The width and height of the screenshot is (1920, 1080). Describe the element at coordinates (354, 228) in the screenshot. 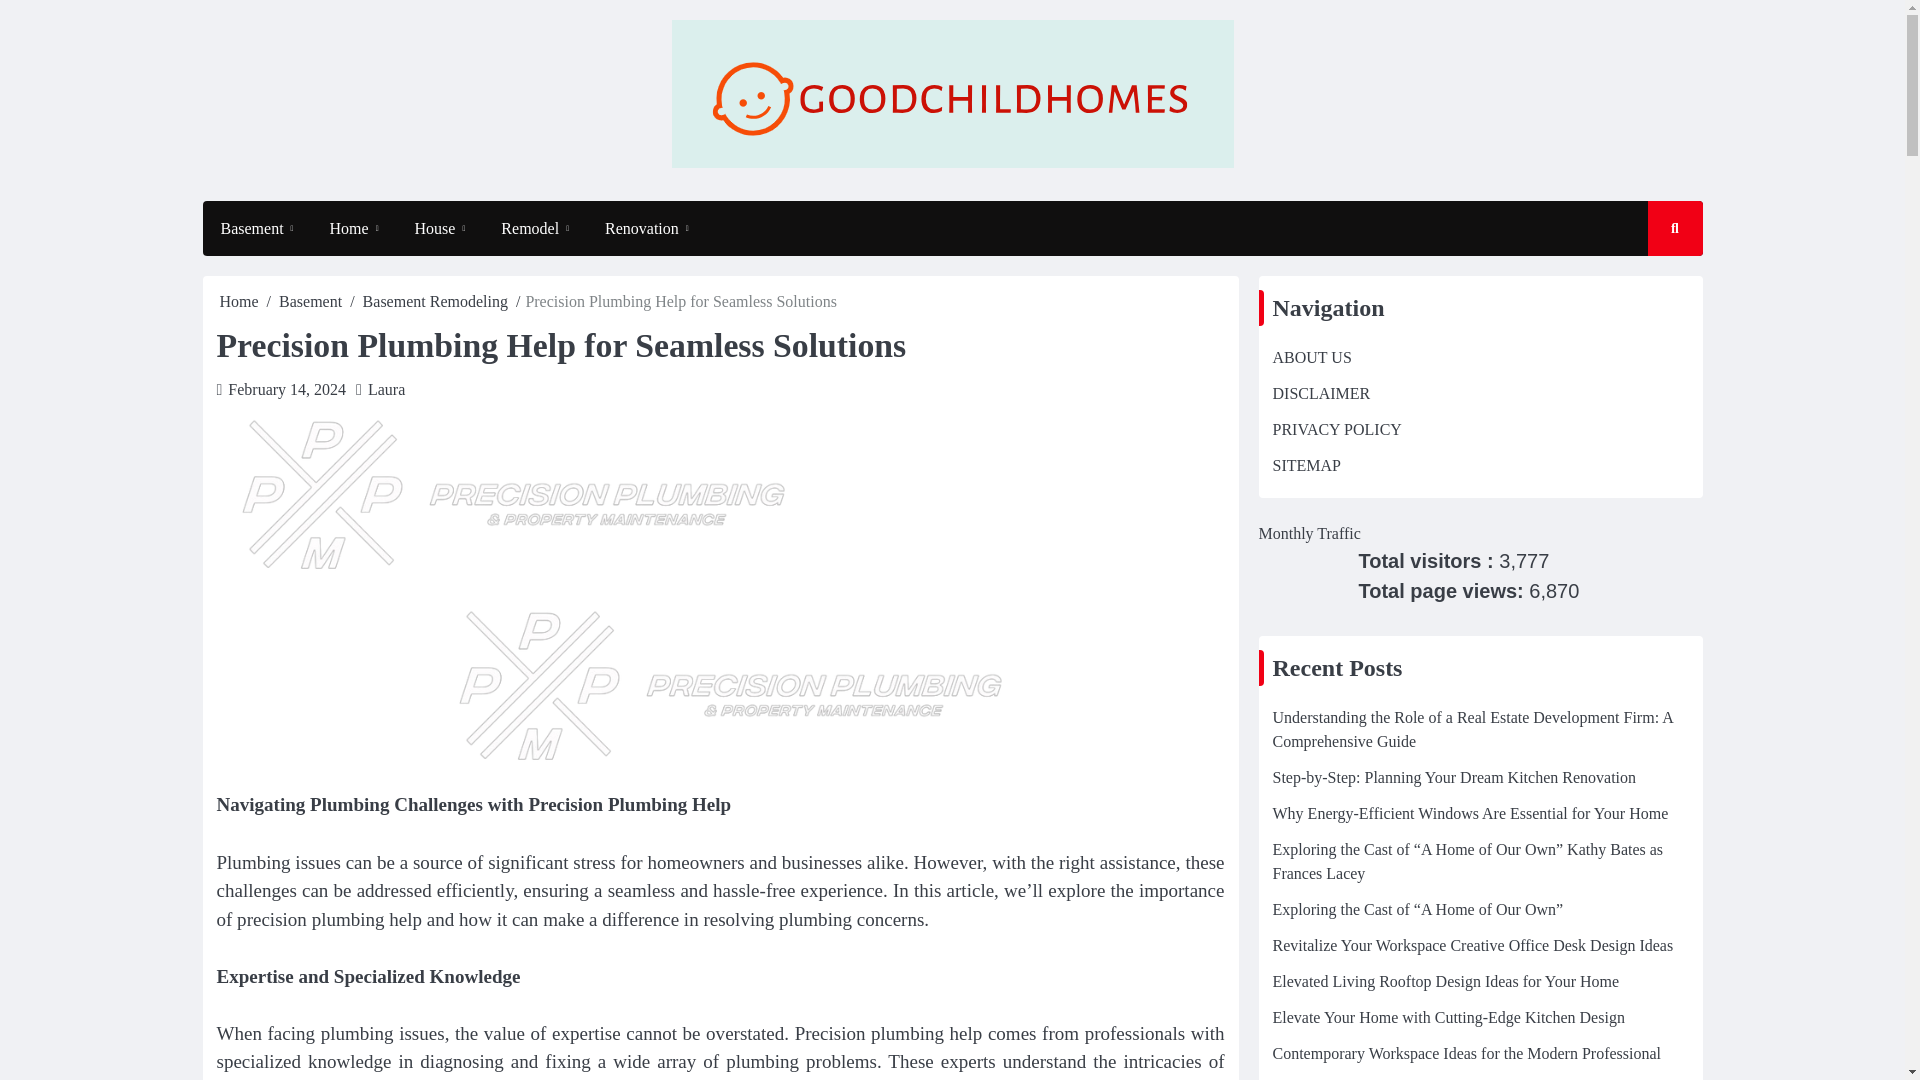

I see `Home` at that location.